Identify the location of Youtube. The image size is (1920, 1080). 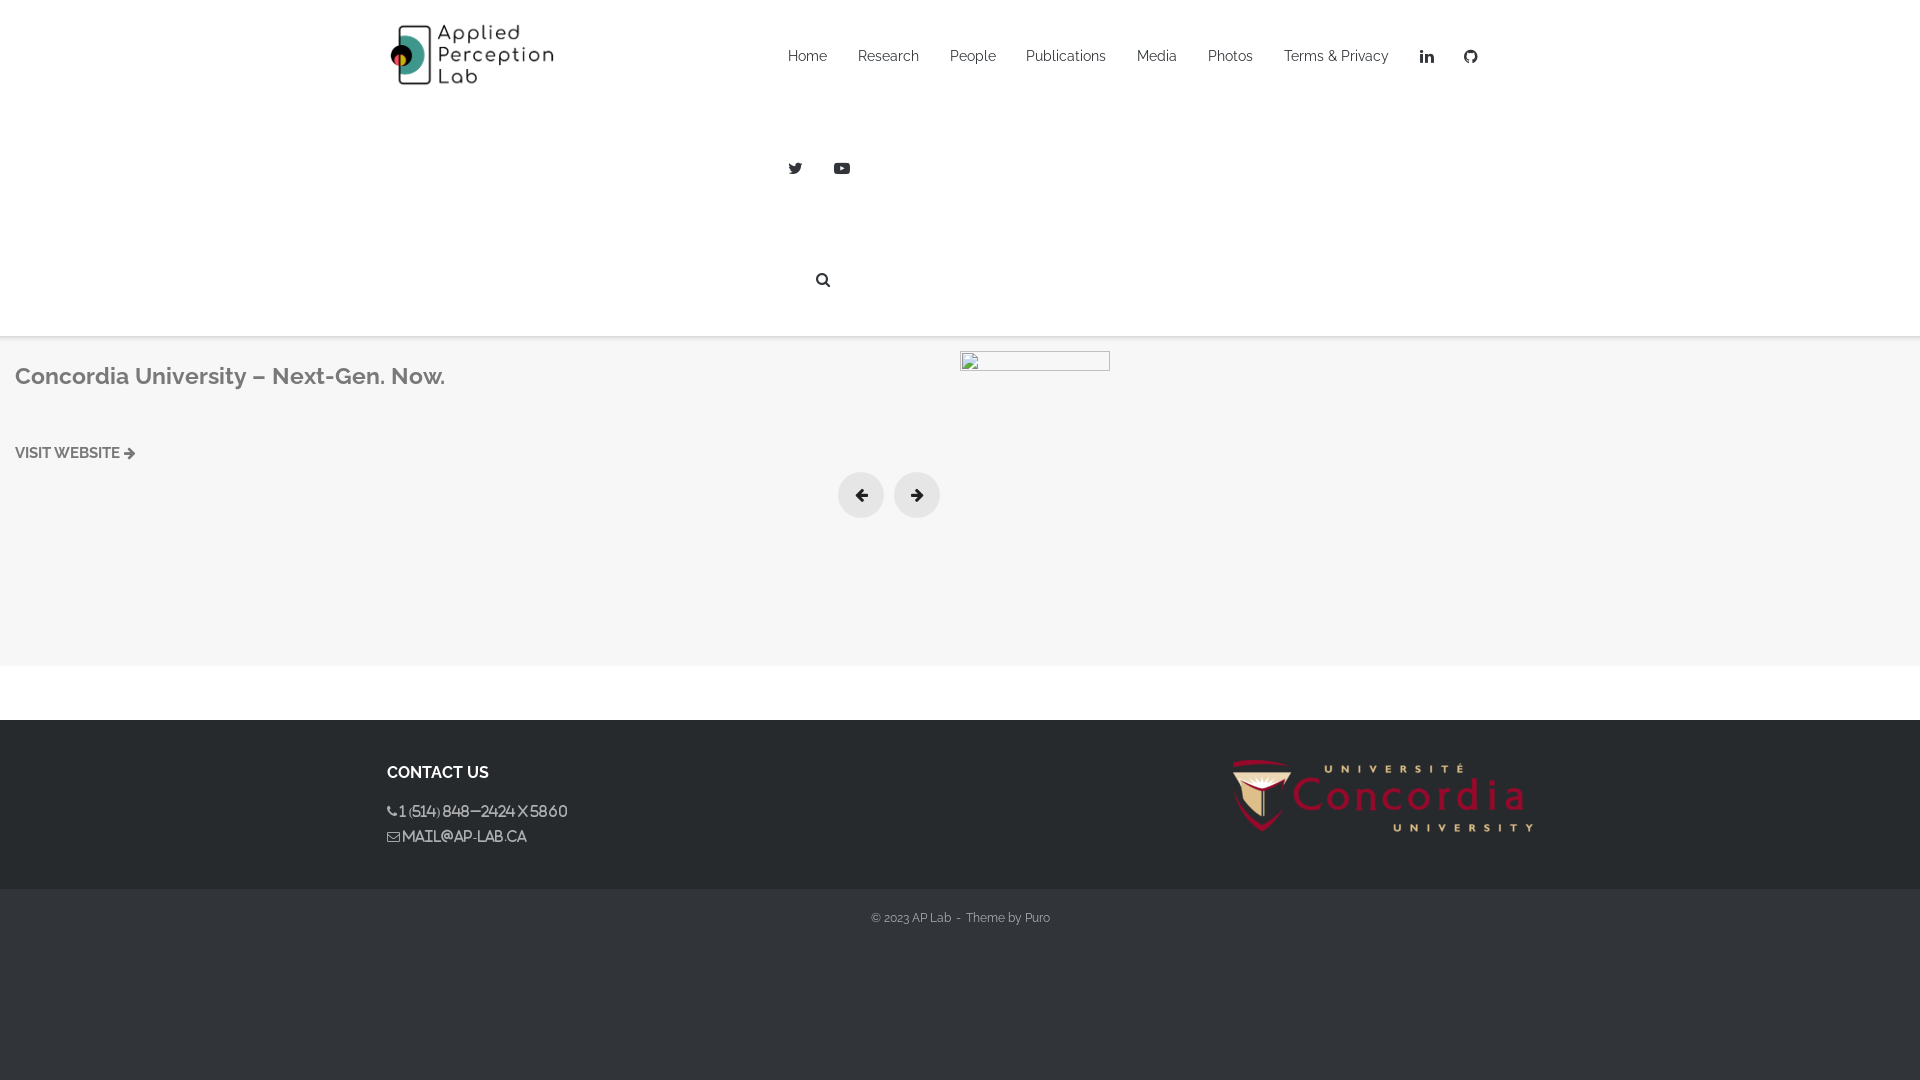
(842, 168).